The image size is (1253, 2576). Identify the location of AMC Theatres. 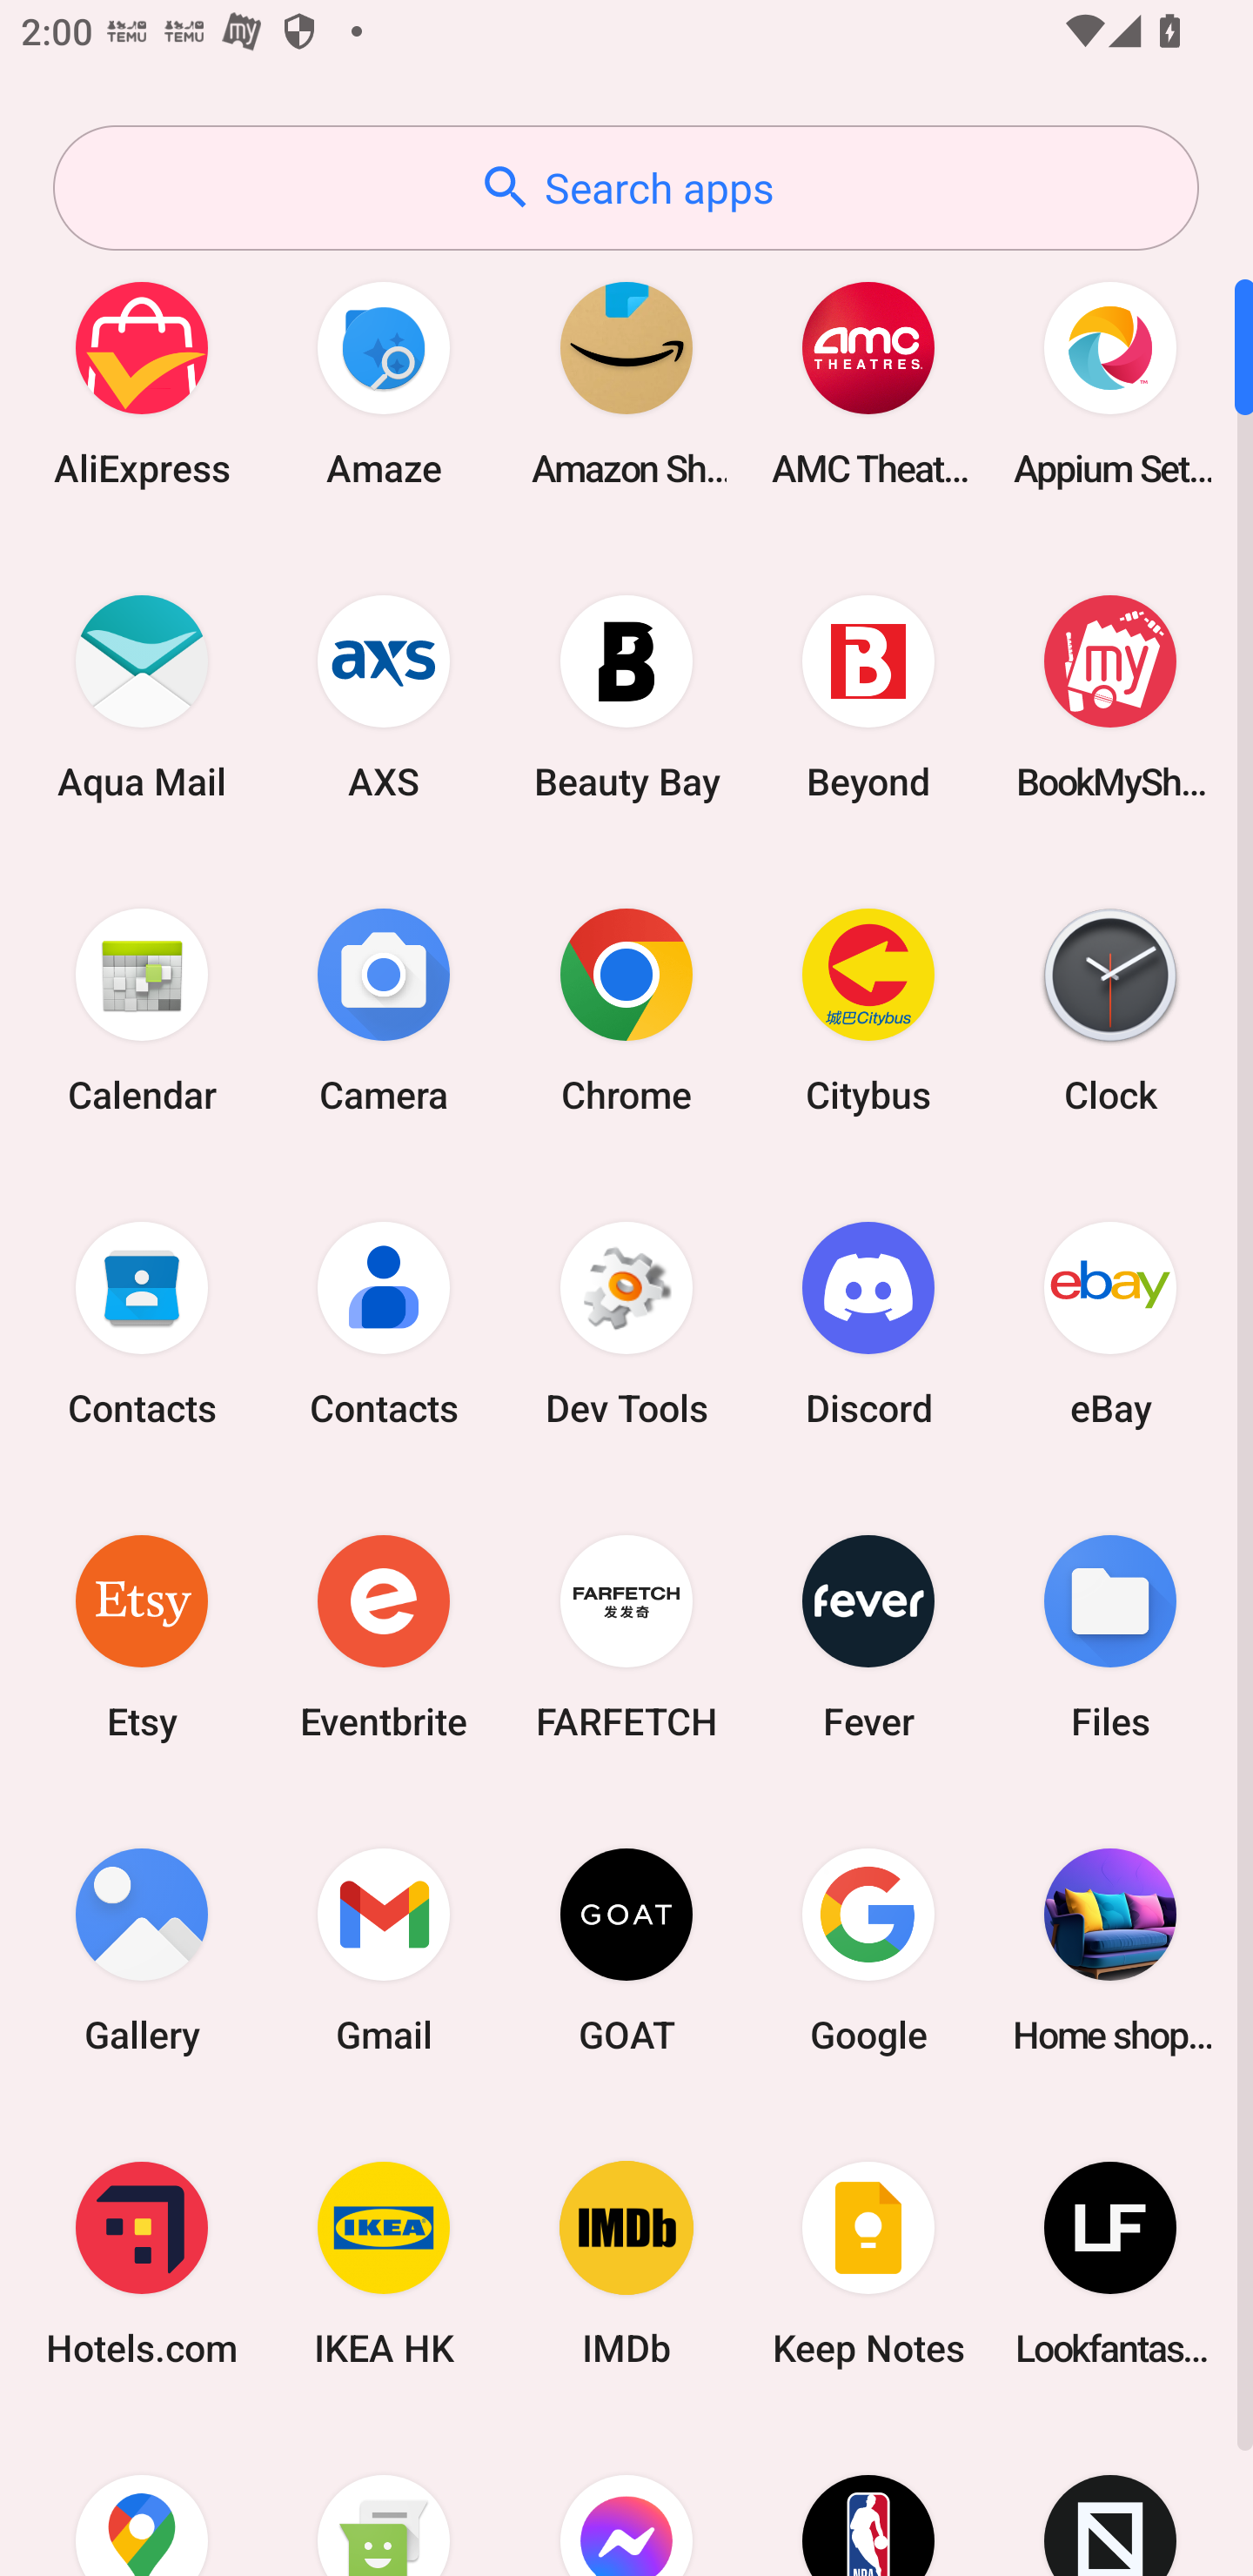
(868, 383).